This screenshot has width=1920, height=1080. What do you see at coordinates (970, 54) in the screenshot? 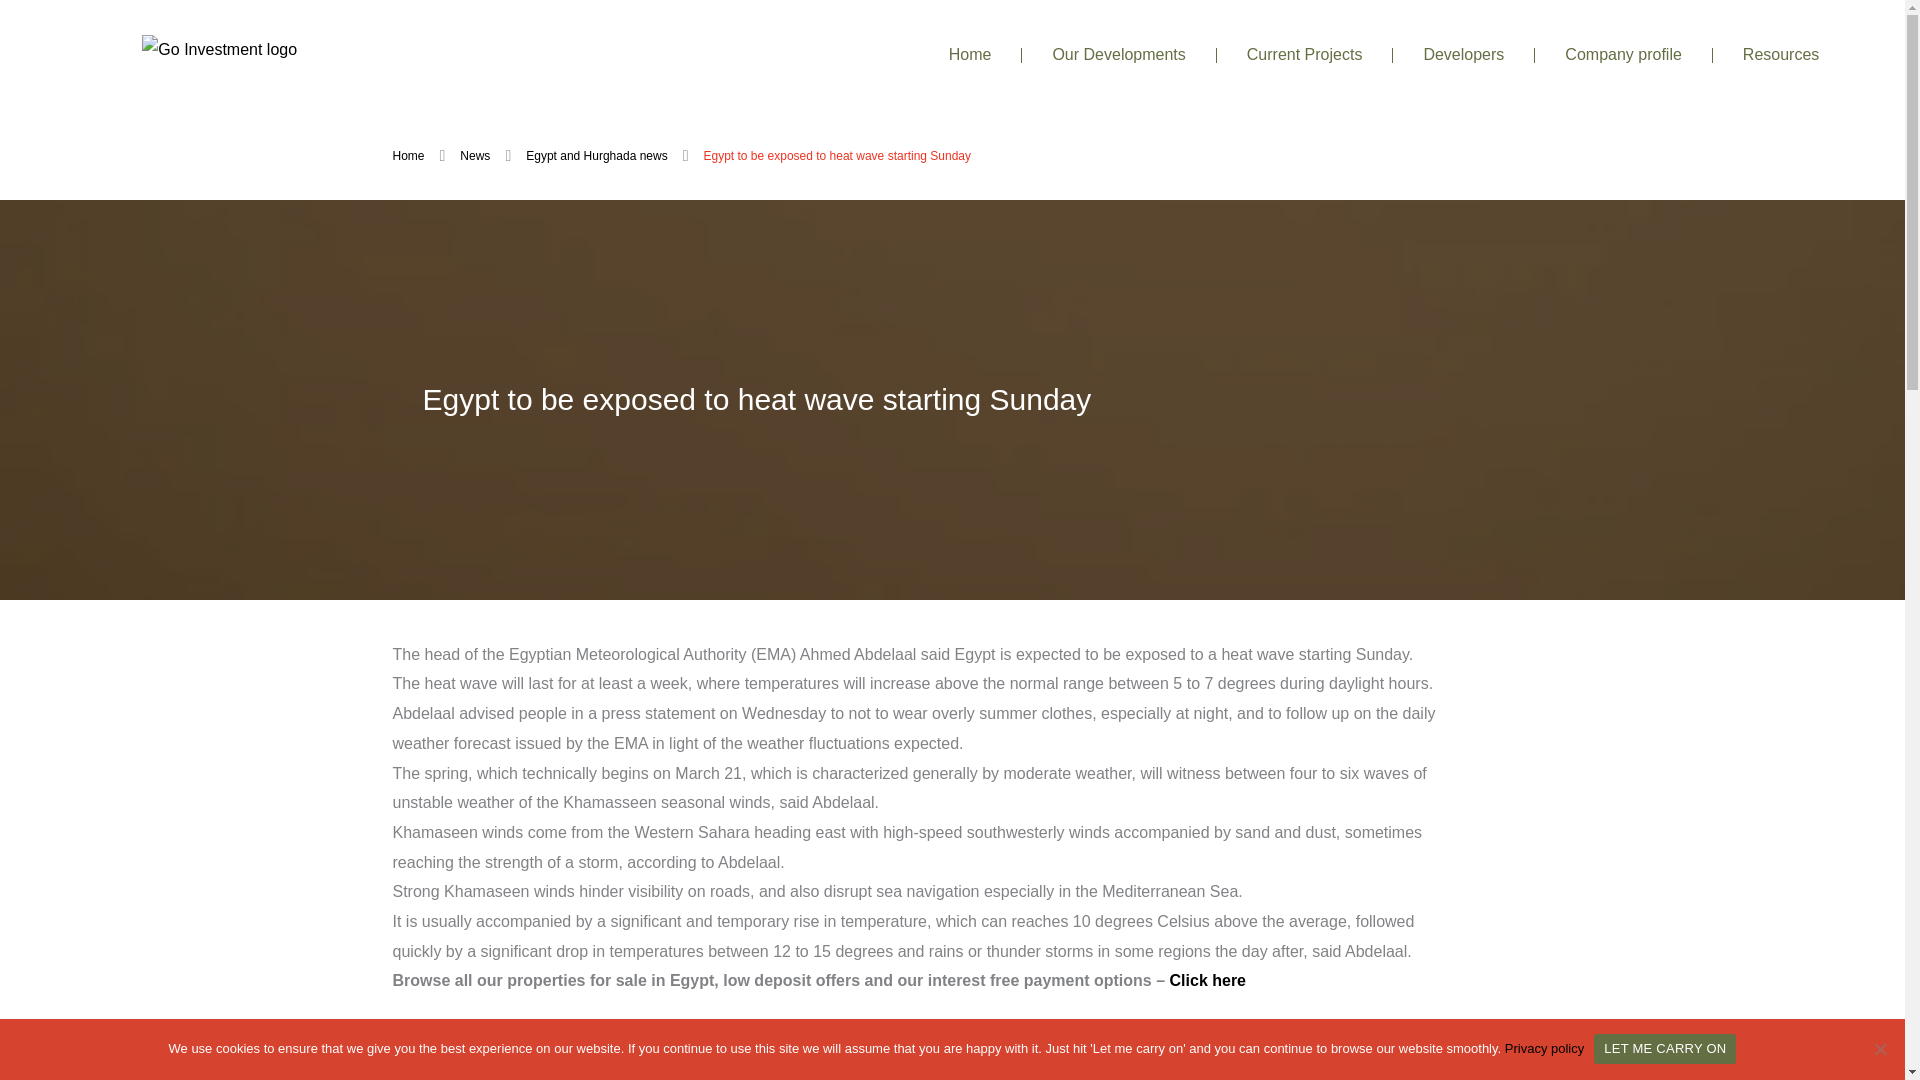
I see `Home` at bounding box center [970, 54].